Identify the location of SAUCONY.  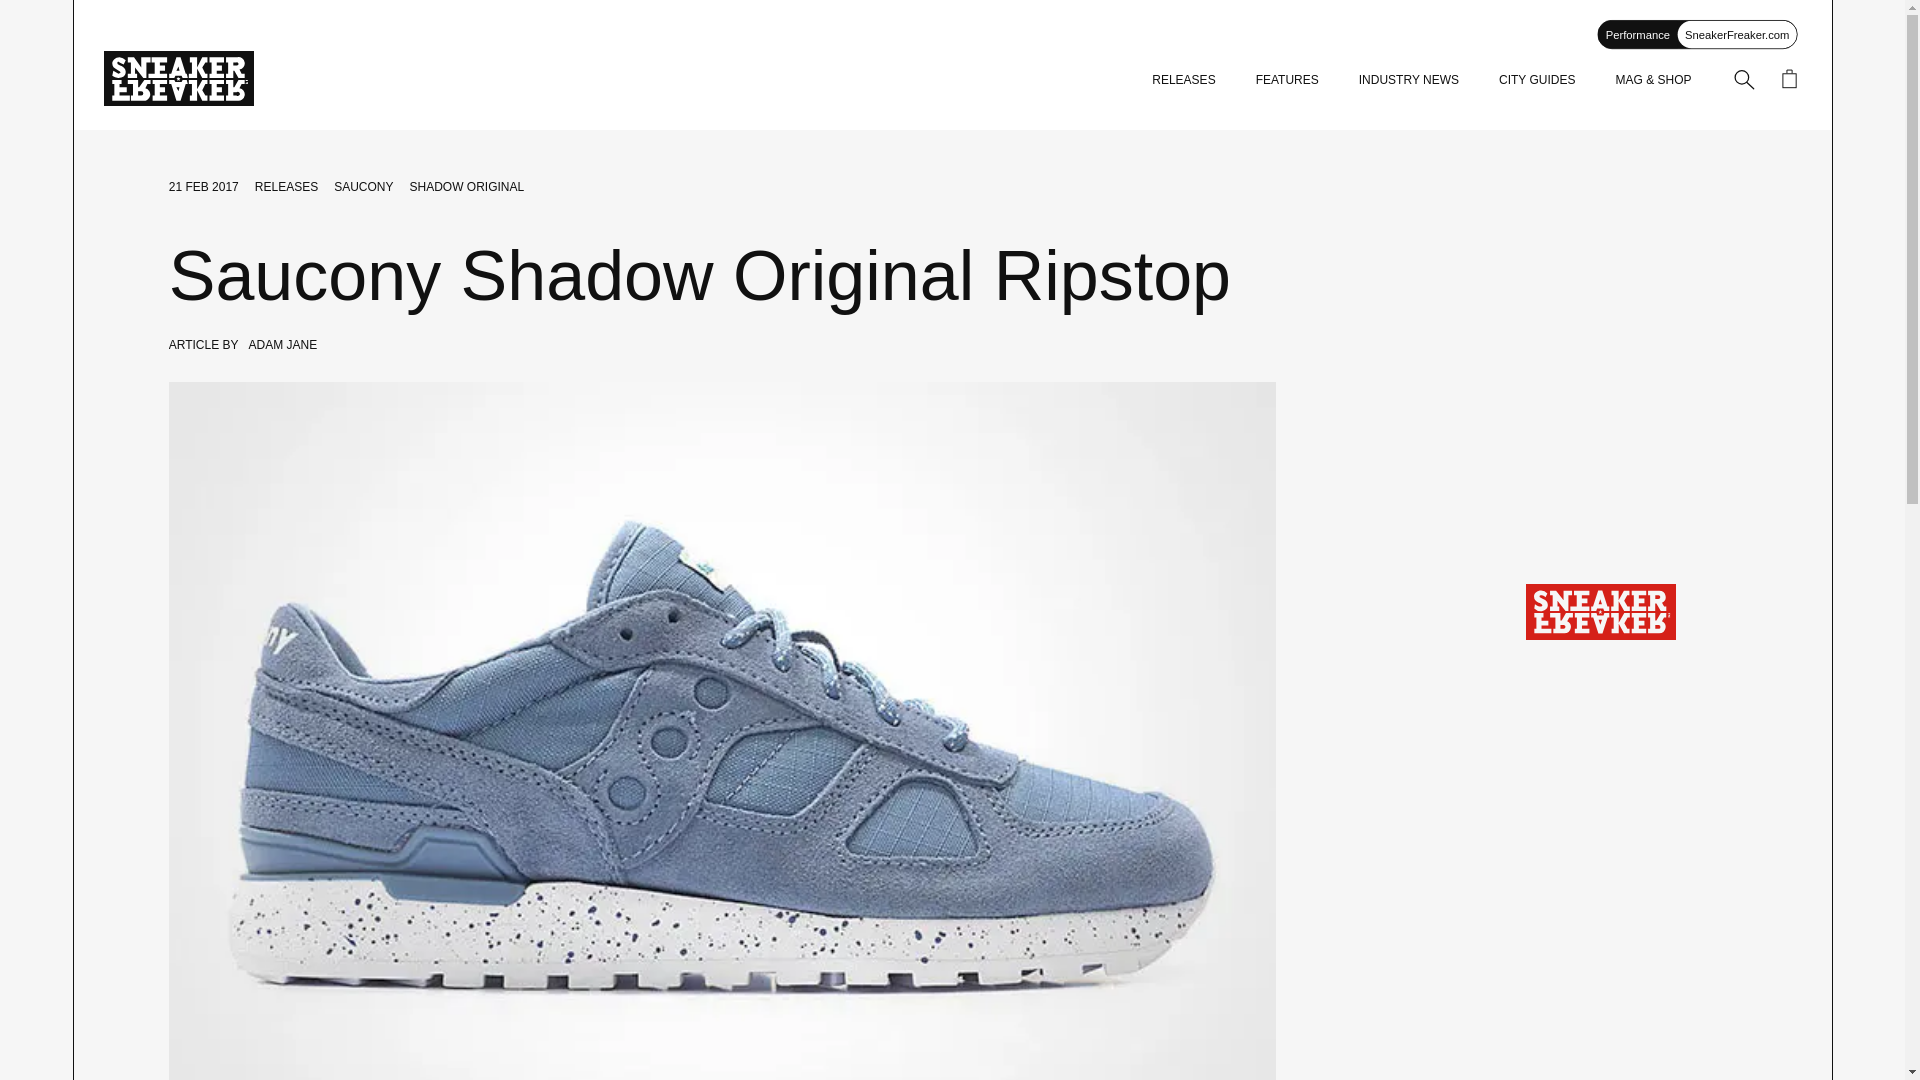
(364, 187).